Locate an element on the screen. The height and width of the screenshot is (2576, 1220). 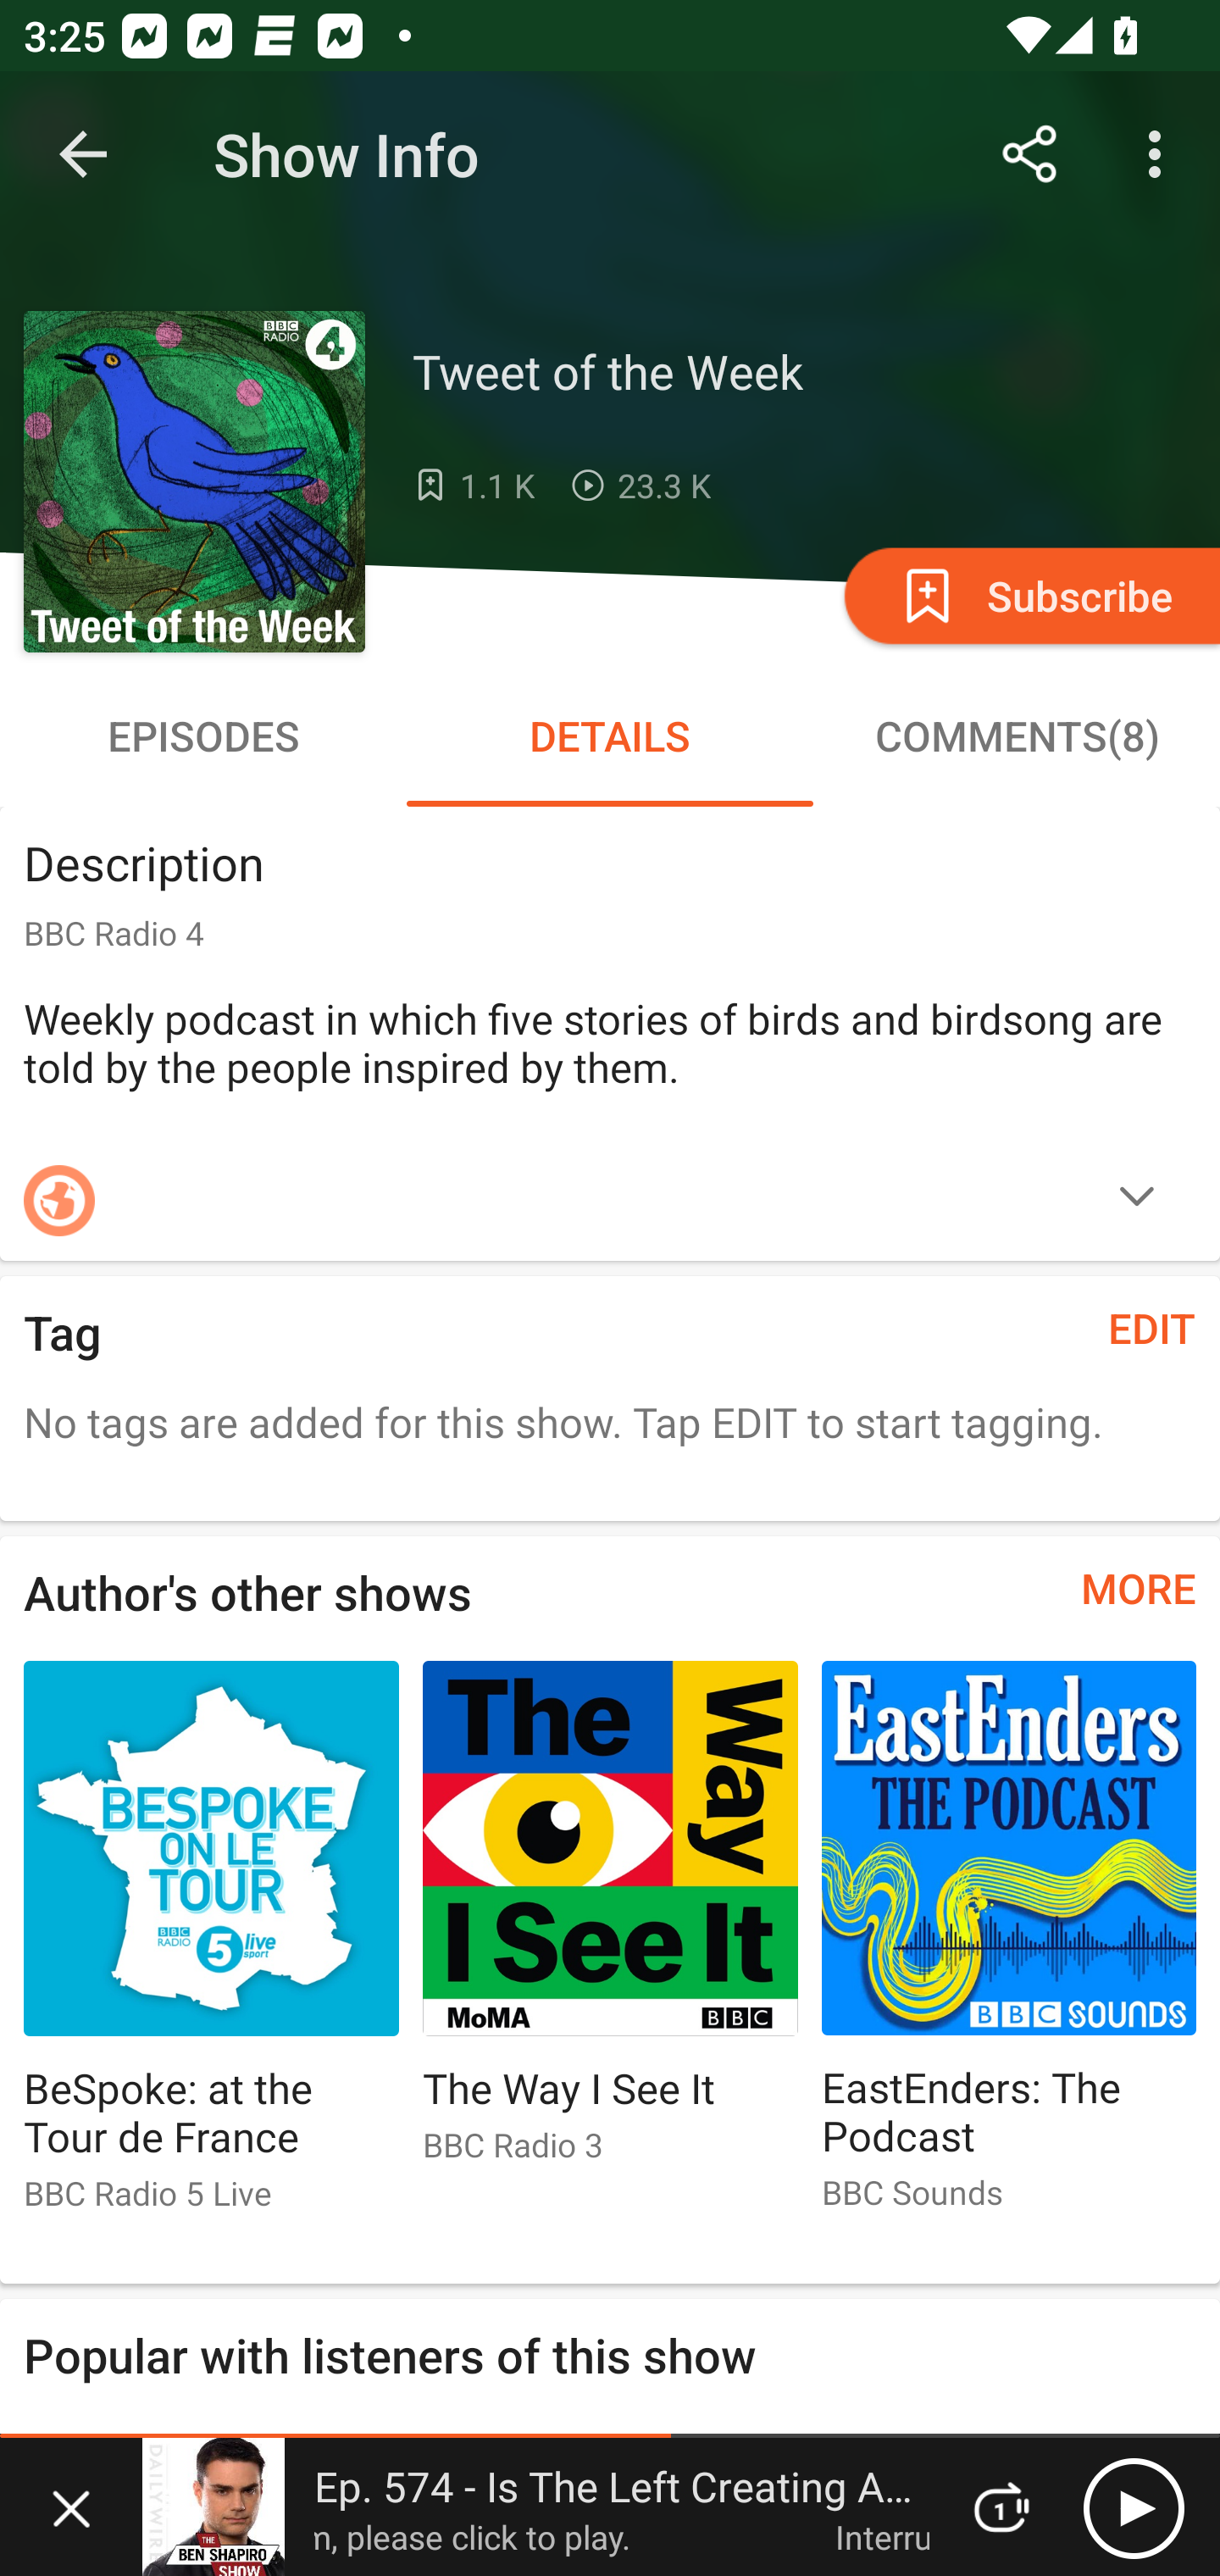
DETAILS is located at coordinates (610, 736).